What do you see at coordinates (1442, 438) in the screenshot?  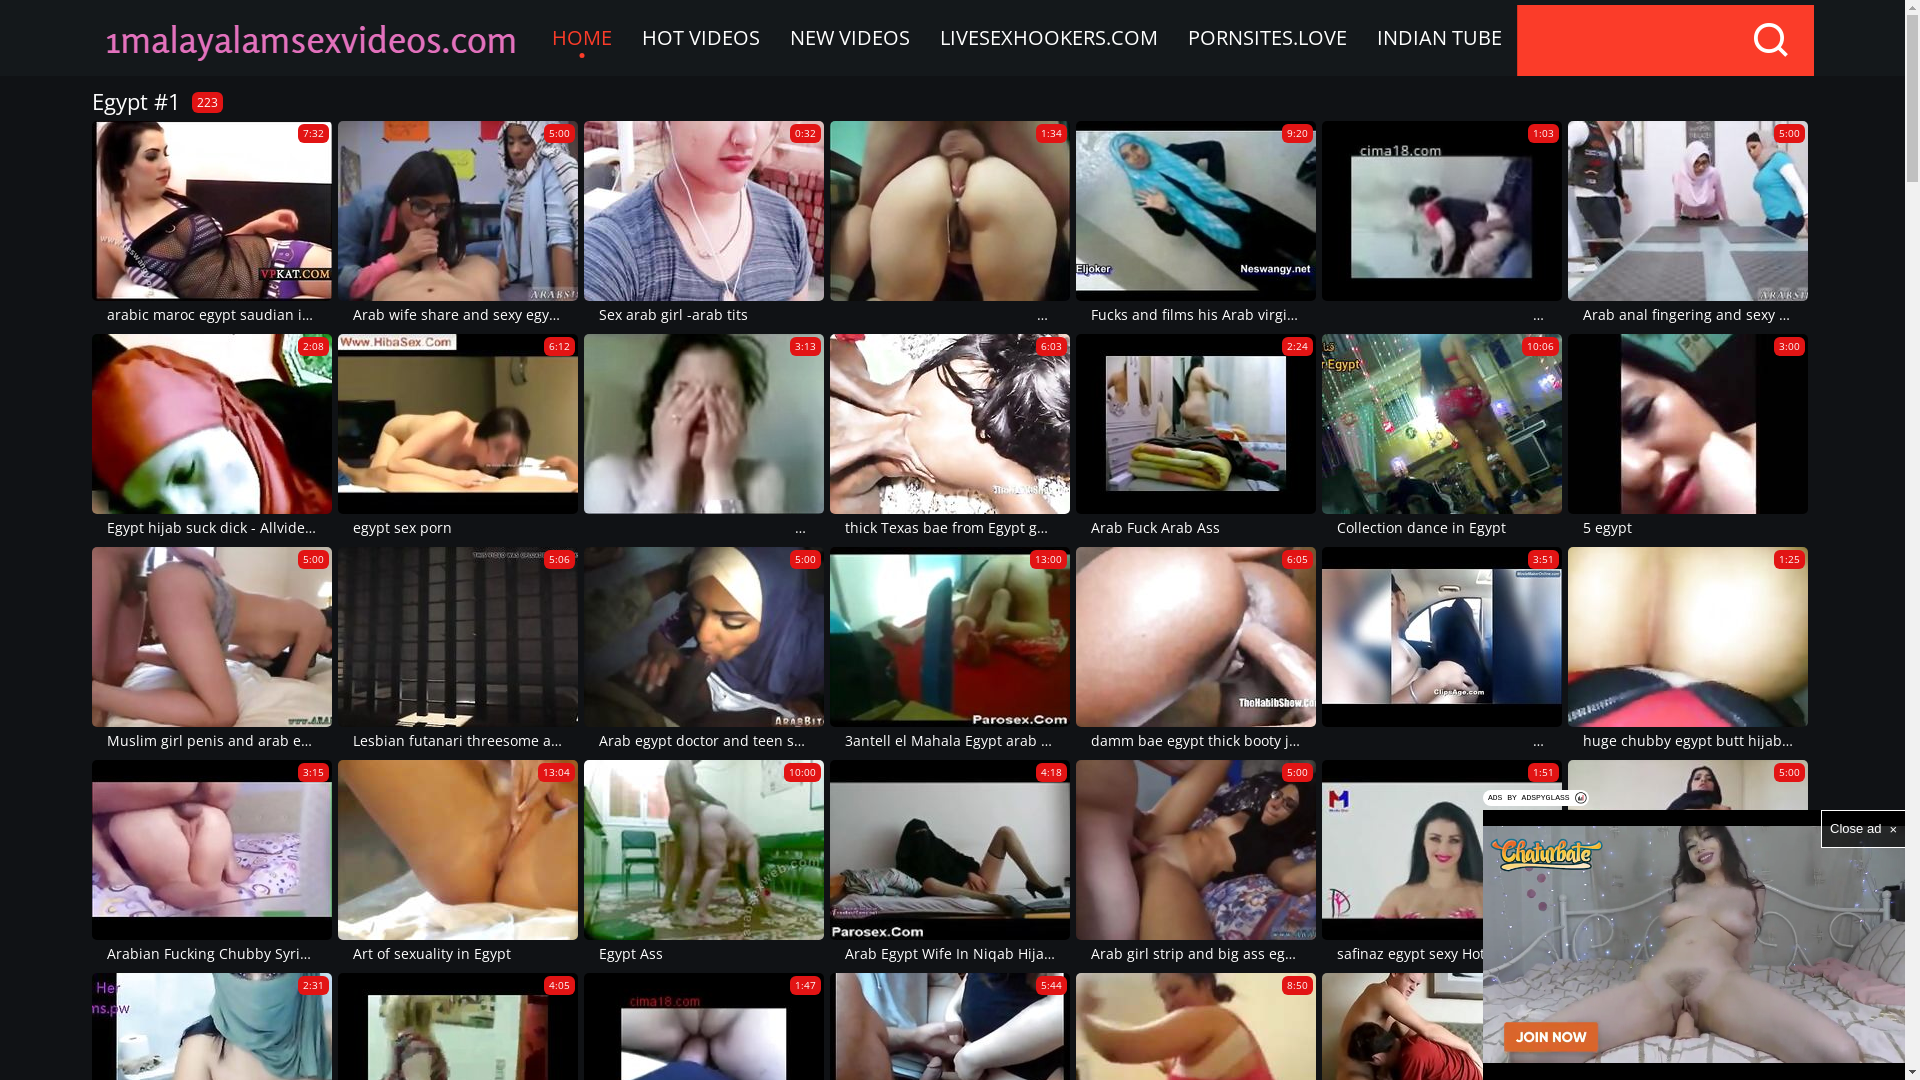 I see `10:06
Collection dance in Egypt` at bounding box center [1442, 438].